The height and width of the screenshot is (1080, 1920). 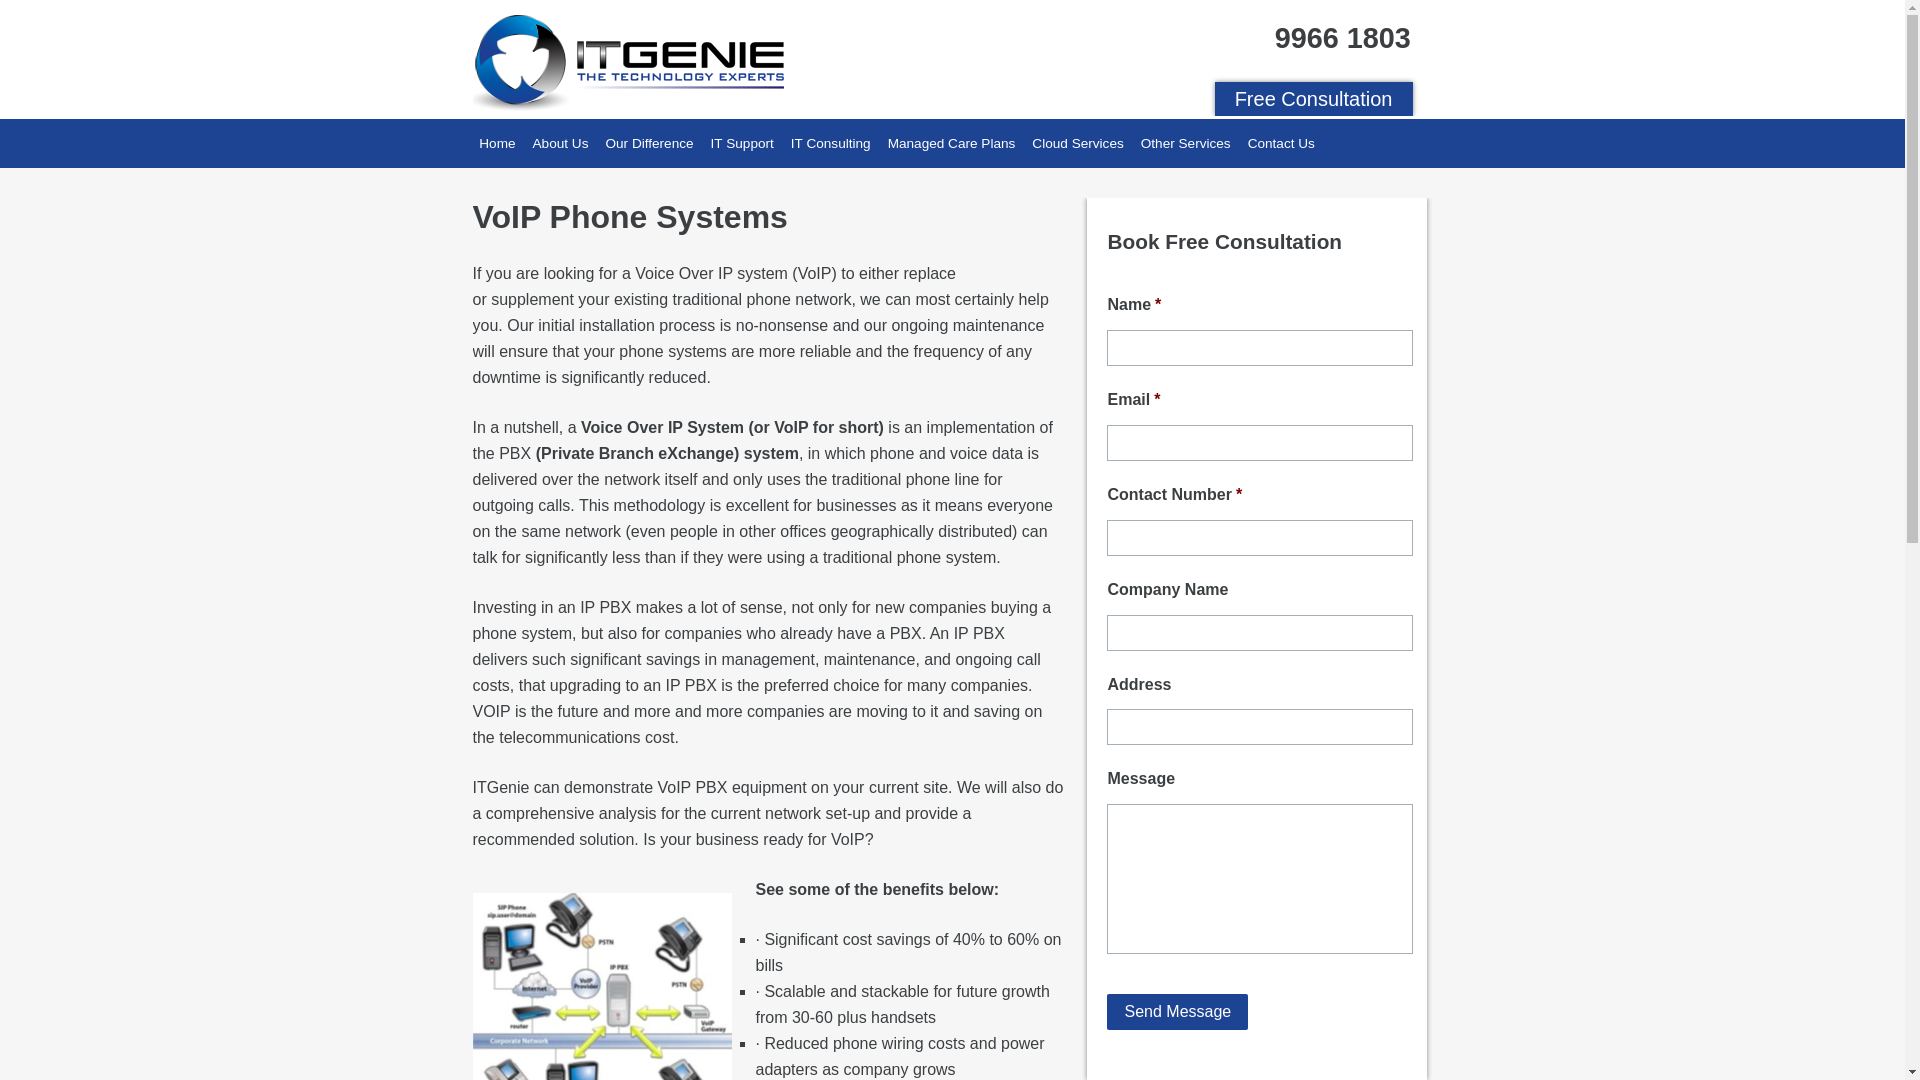 I want to click on Managed Care Plans, so click(x=952, y=143).